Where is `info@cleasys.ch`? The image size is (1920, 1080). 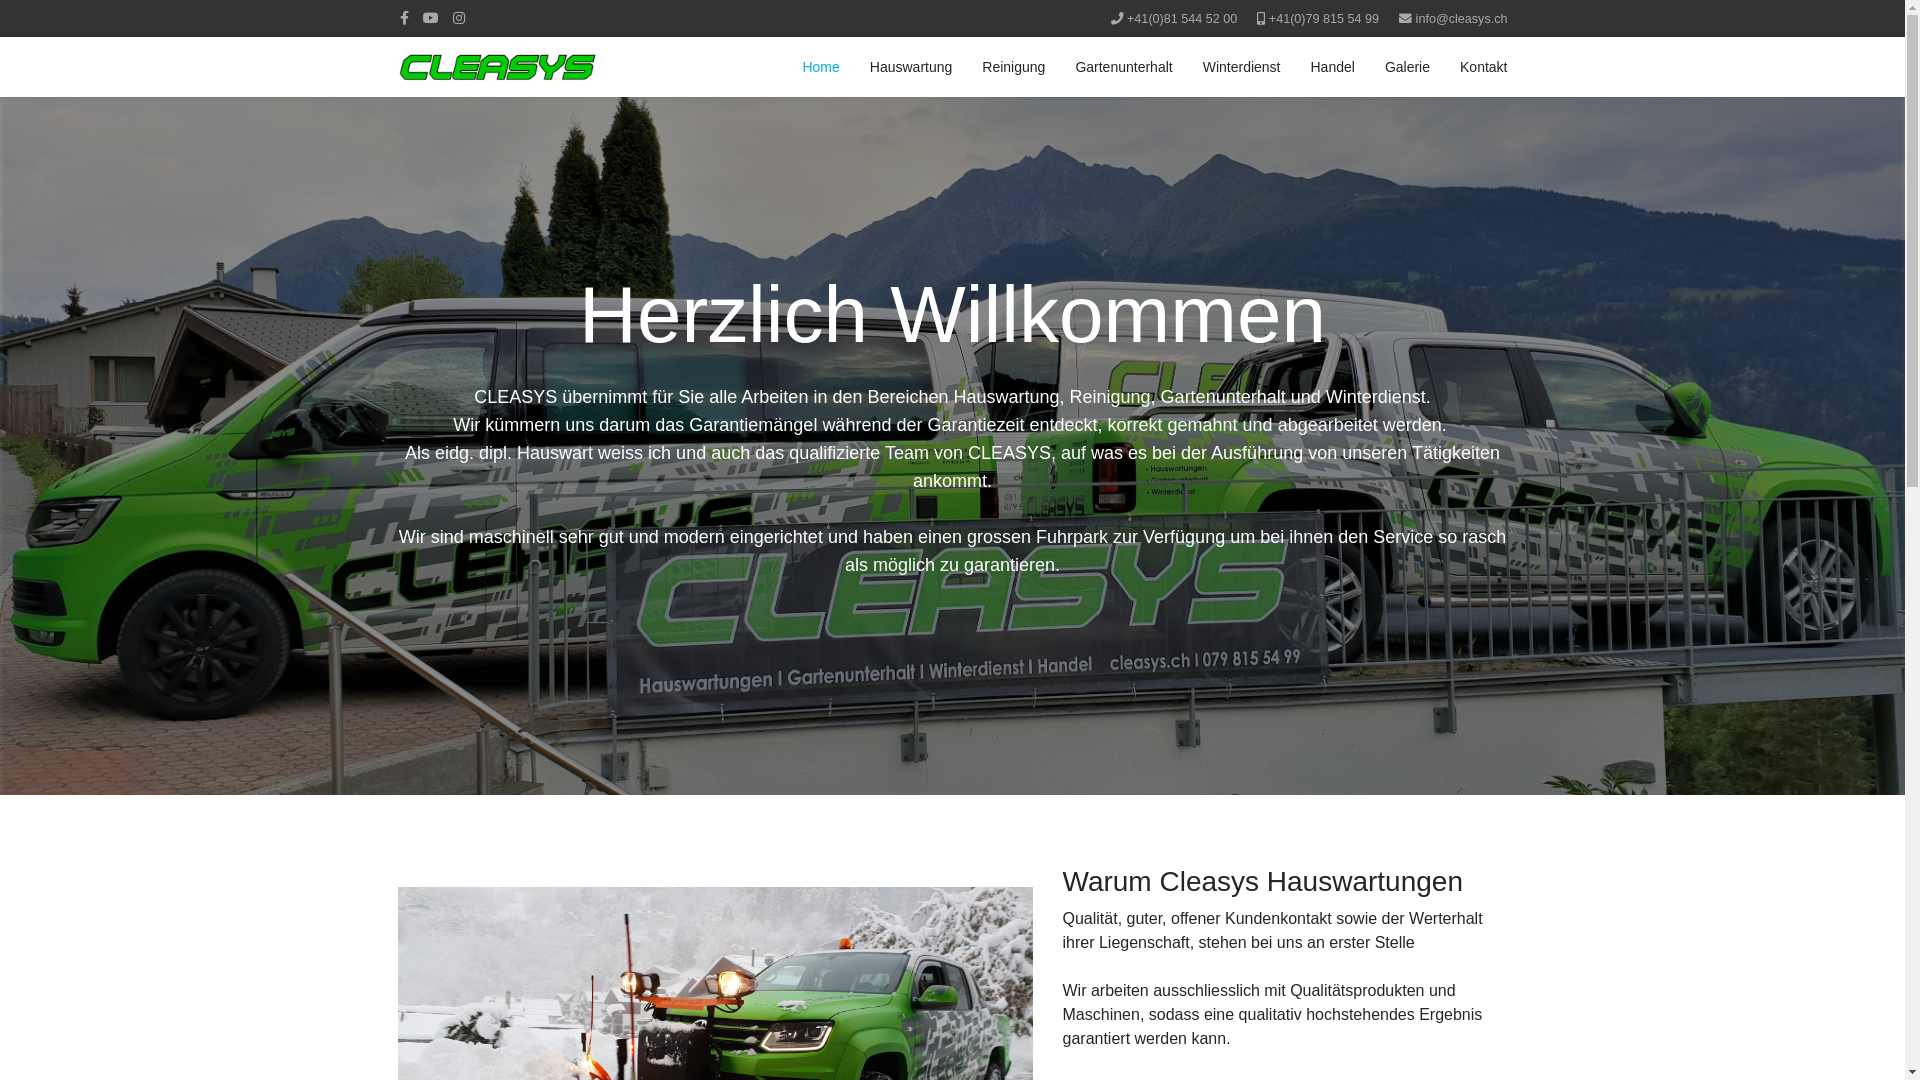
info@cleasys.ch is located at coordinates (1462, 19).